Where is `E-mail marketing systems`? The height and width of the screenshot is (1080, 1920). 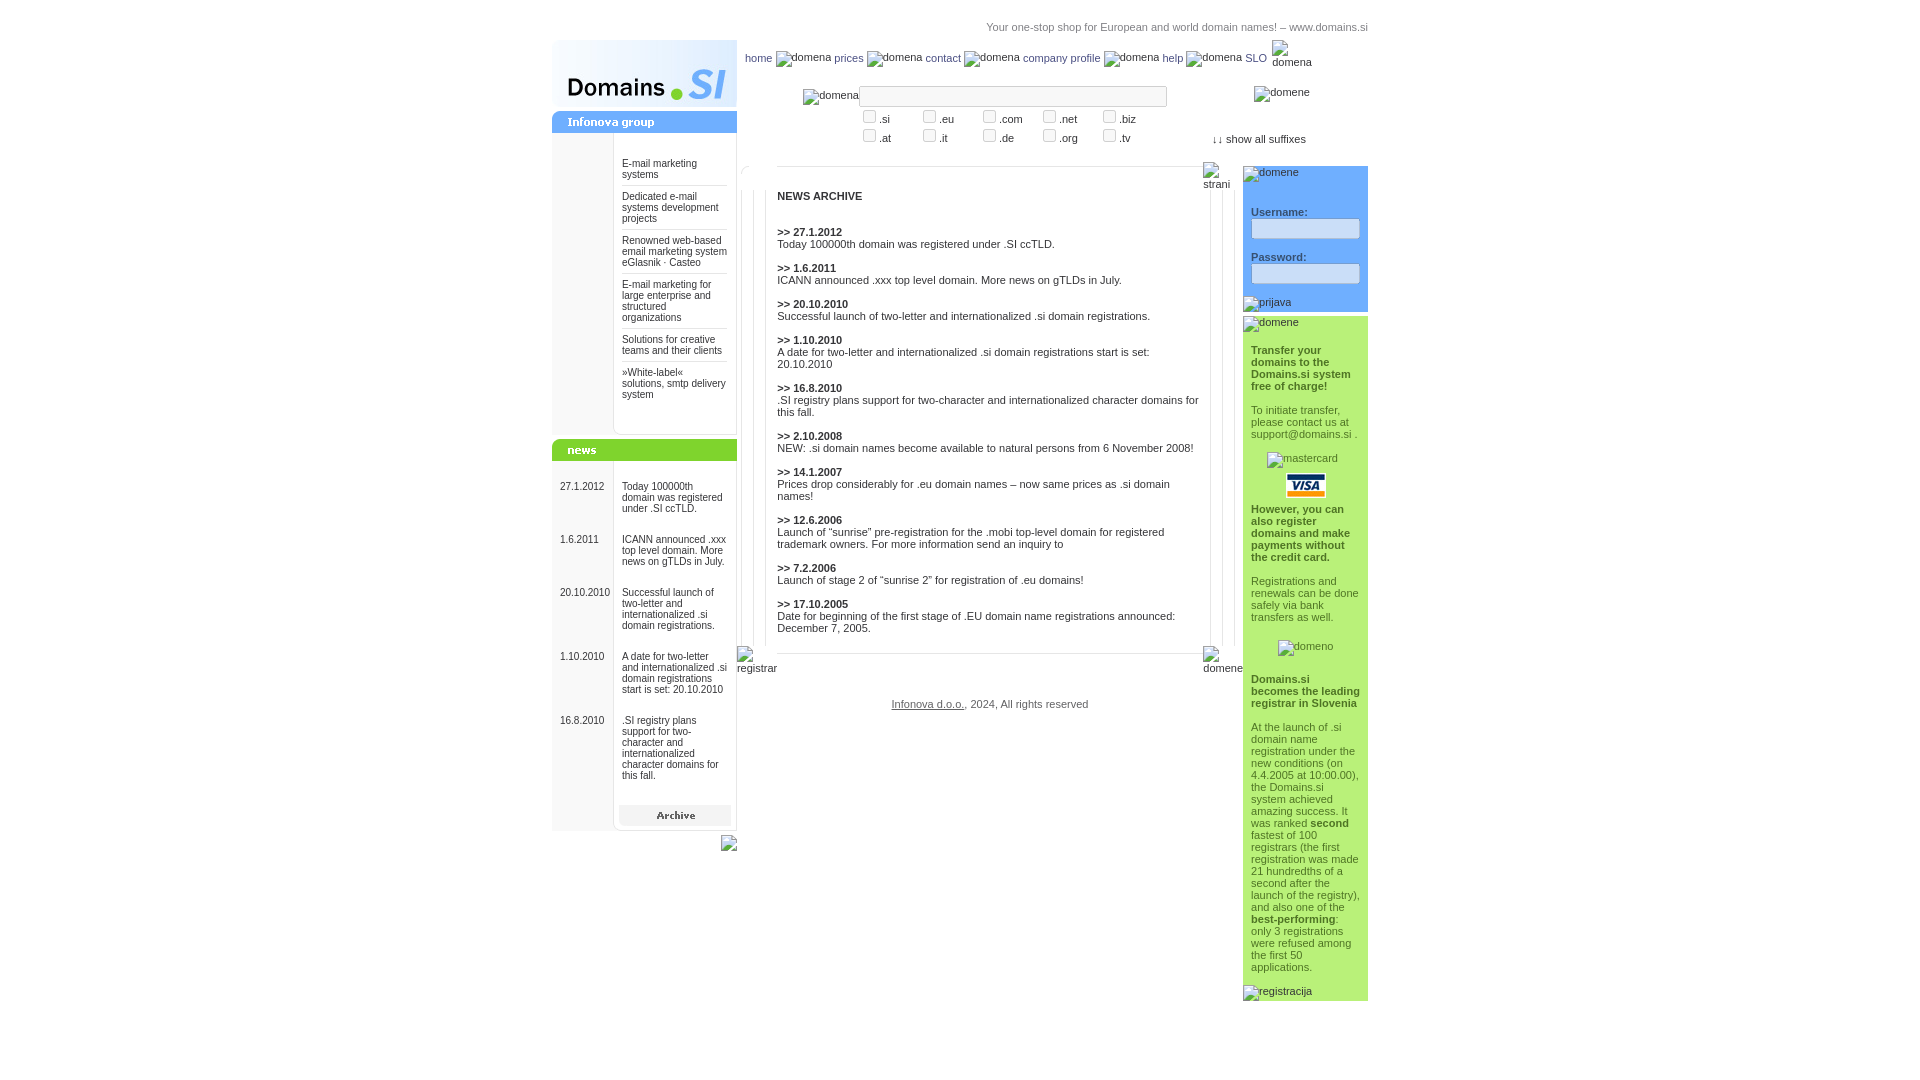
E-mail marketing systems is located at coordinates (659, 168).